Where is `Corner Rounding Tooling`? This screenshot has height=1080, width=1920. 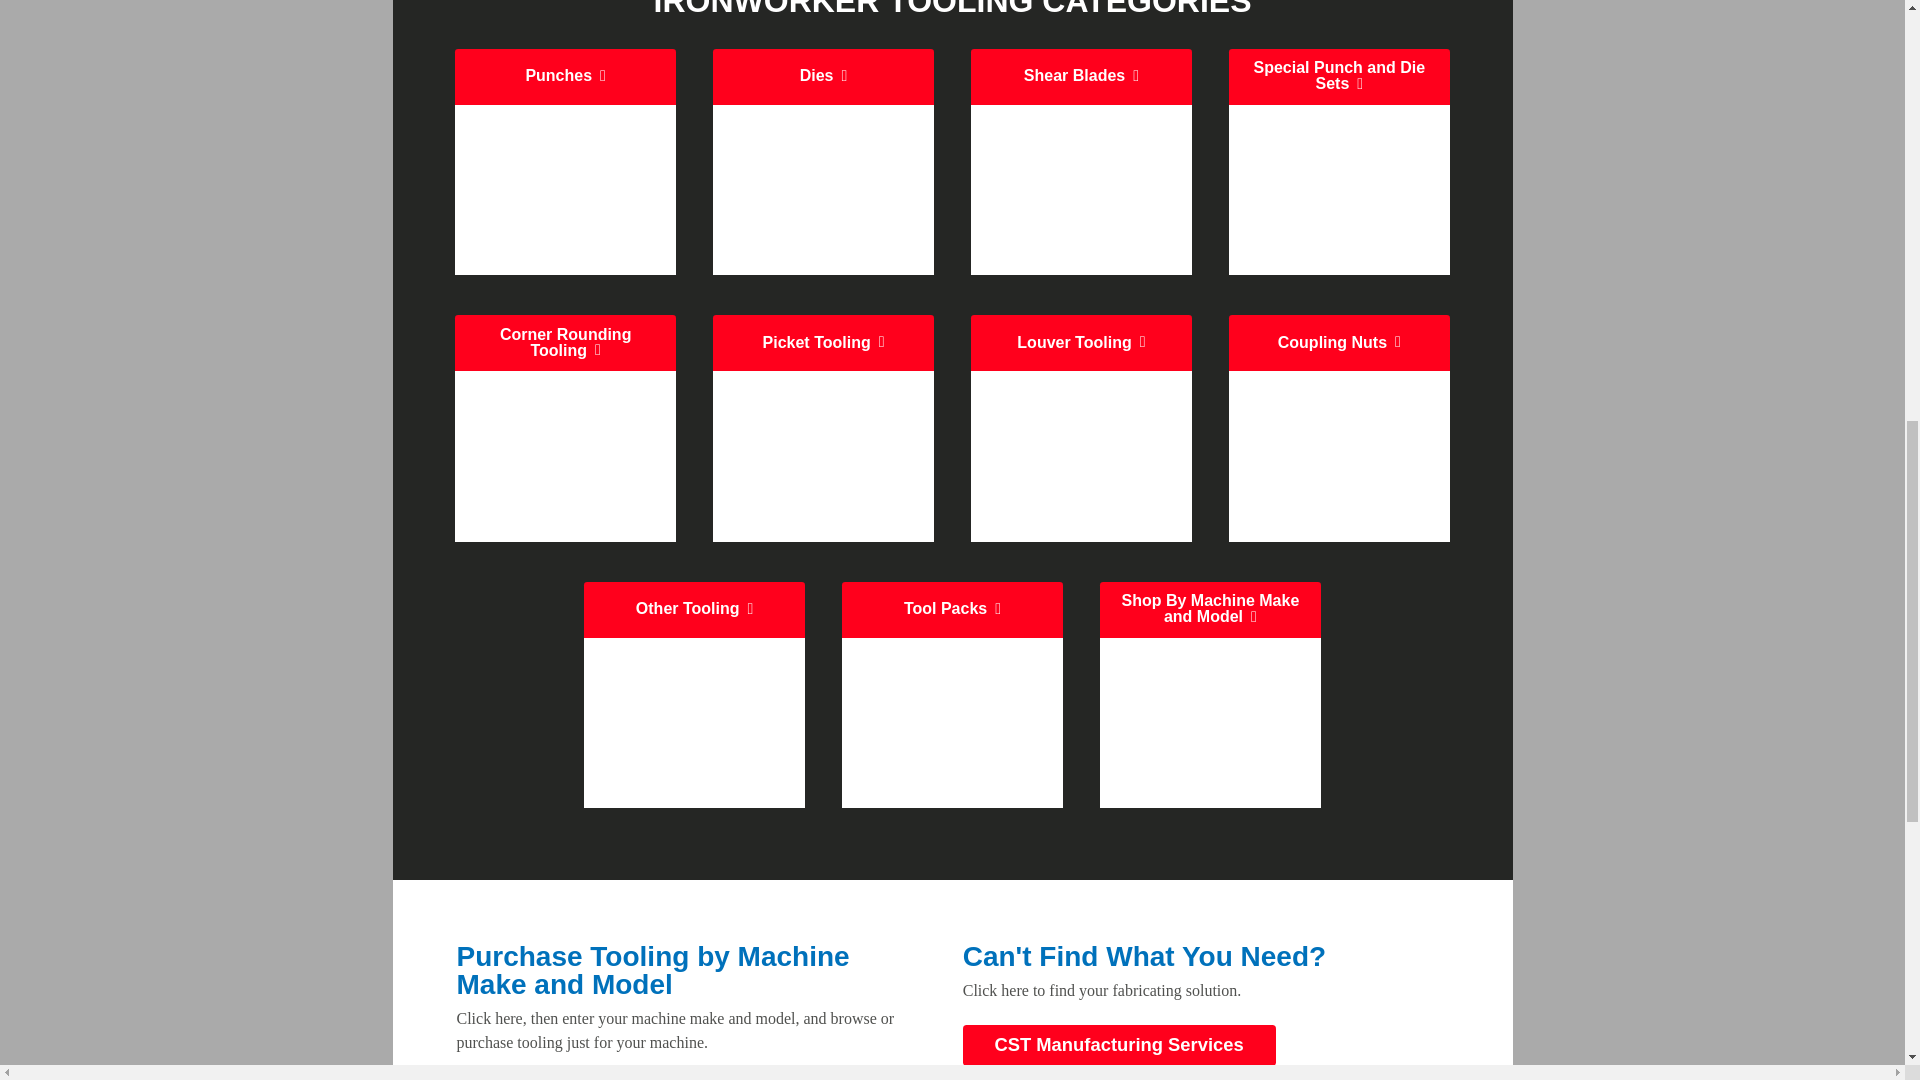 Corner Rounding Tooling is located at coordinates (565, 428).